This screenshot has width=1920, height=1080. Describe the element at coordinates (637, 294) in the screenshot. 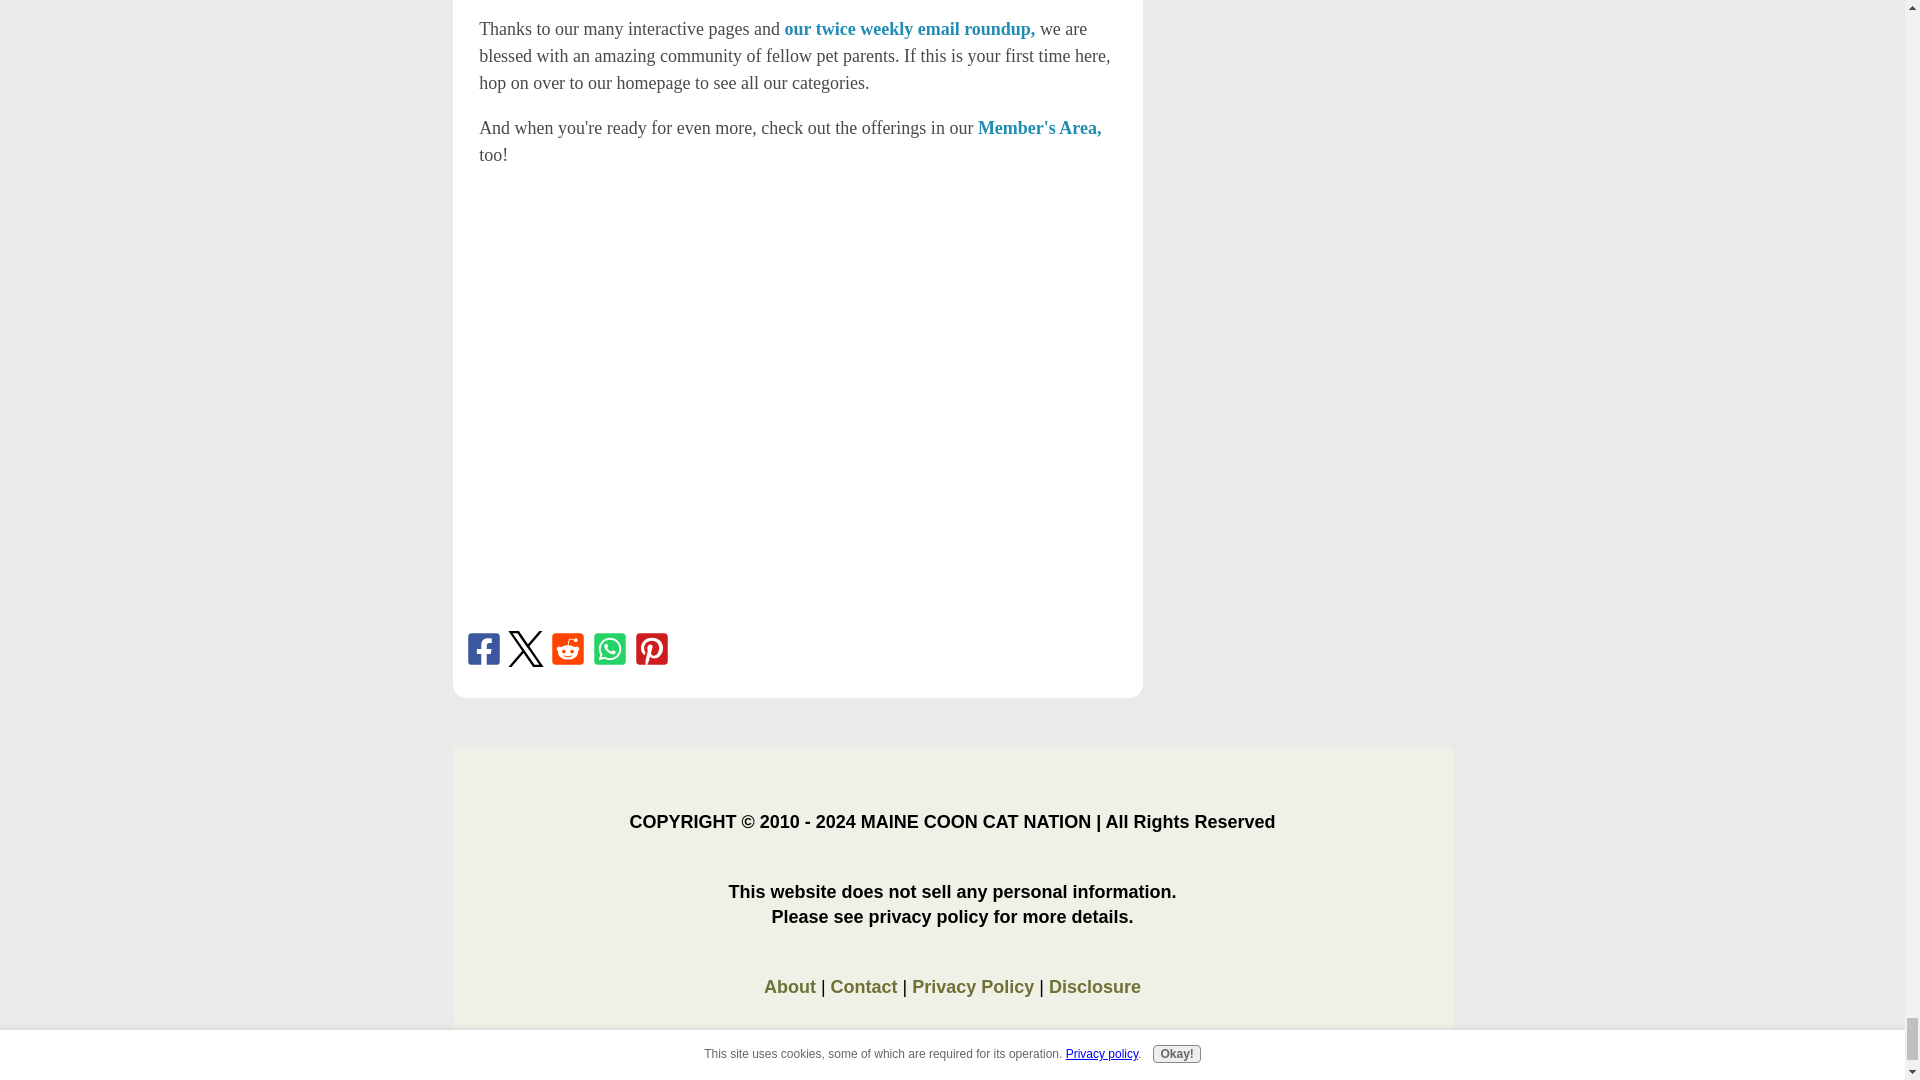

I see `Member's Area` at that location.